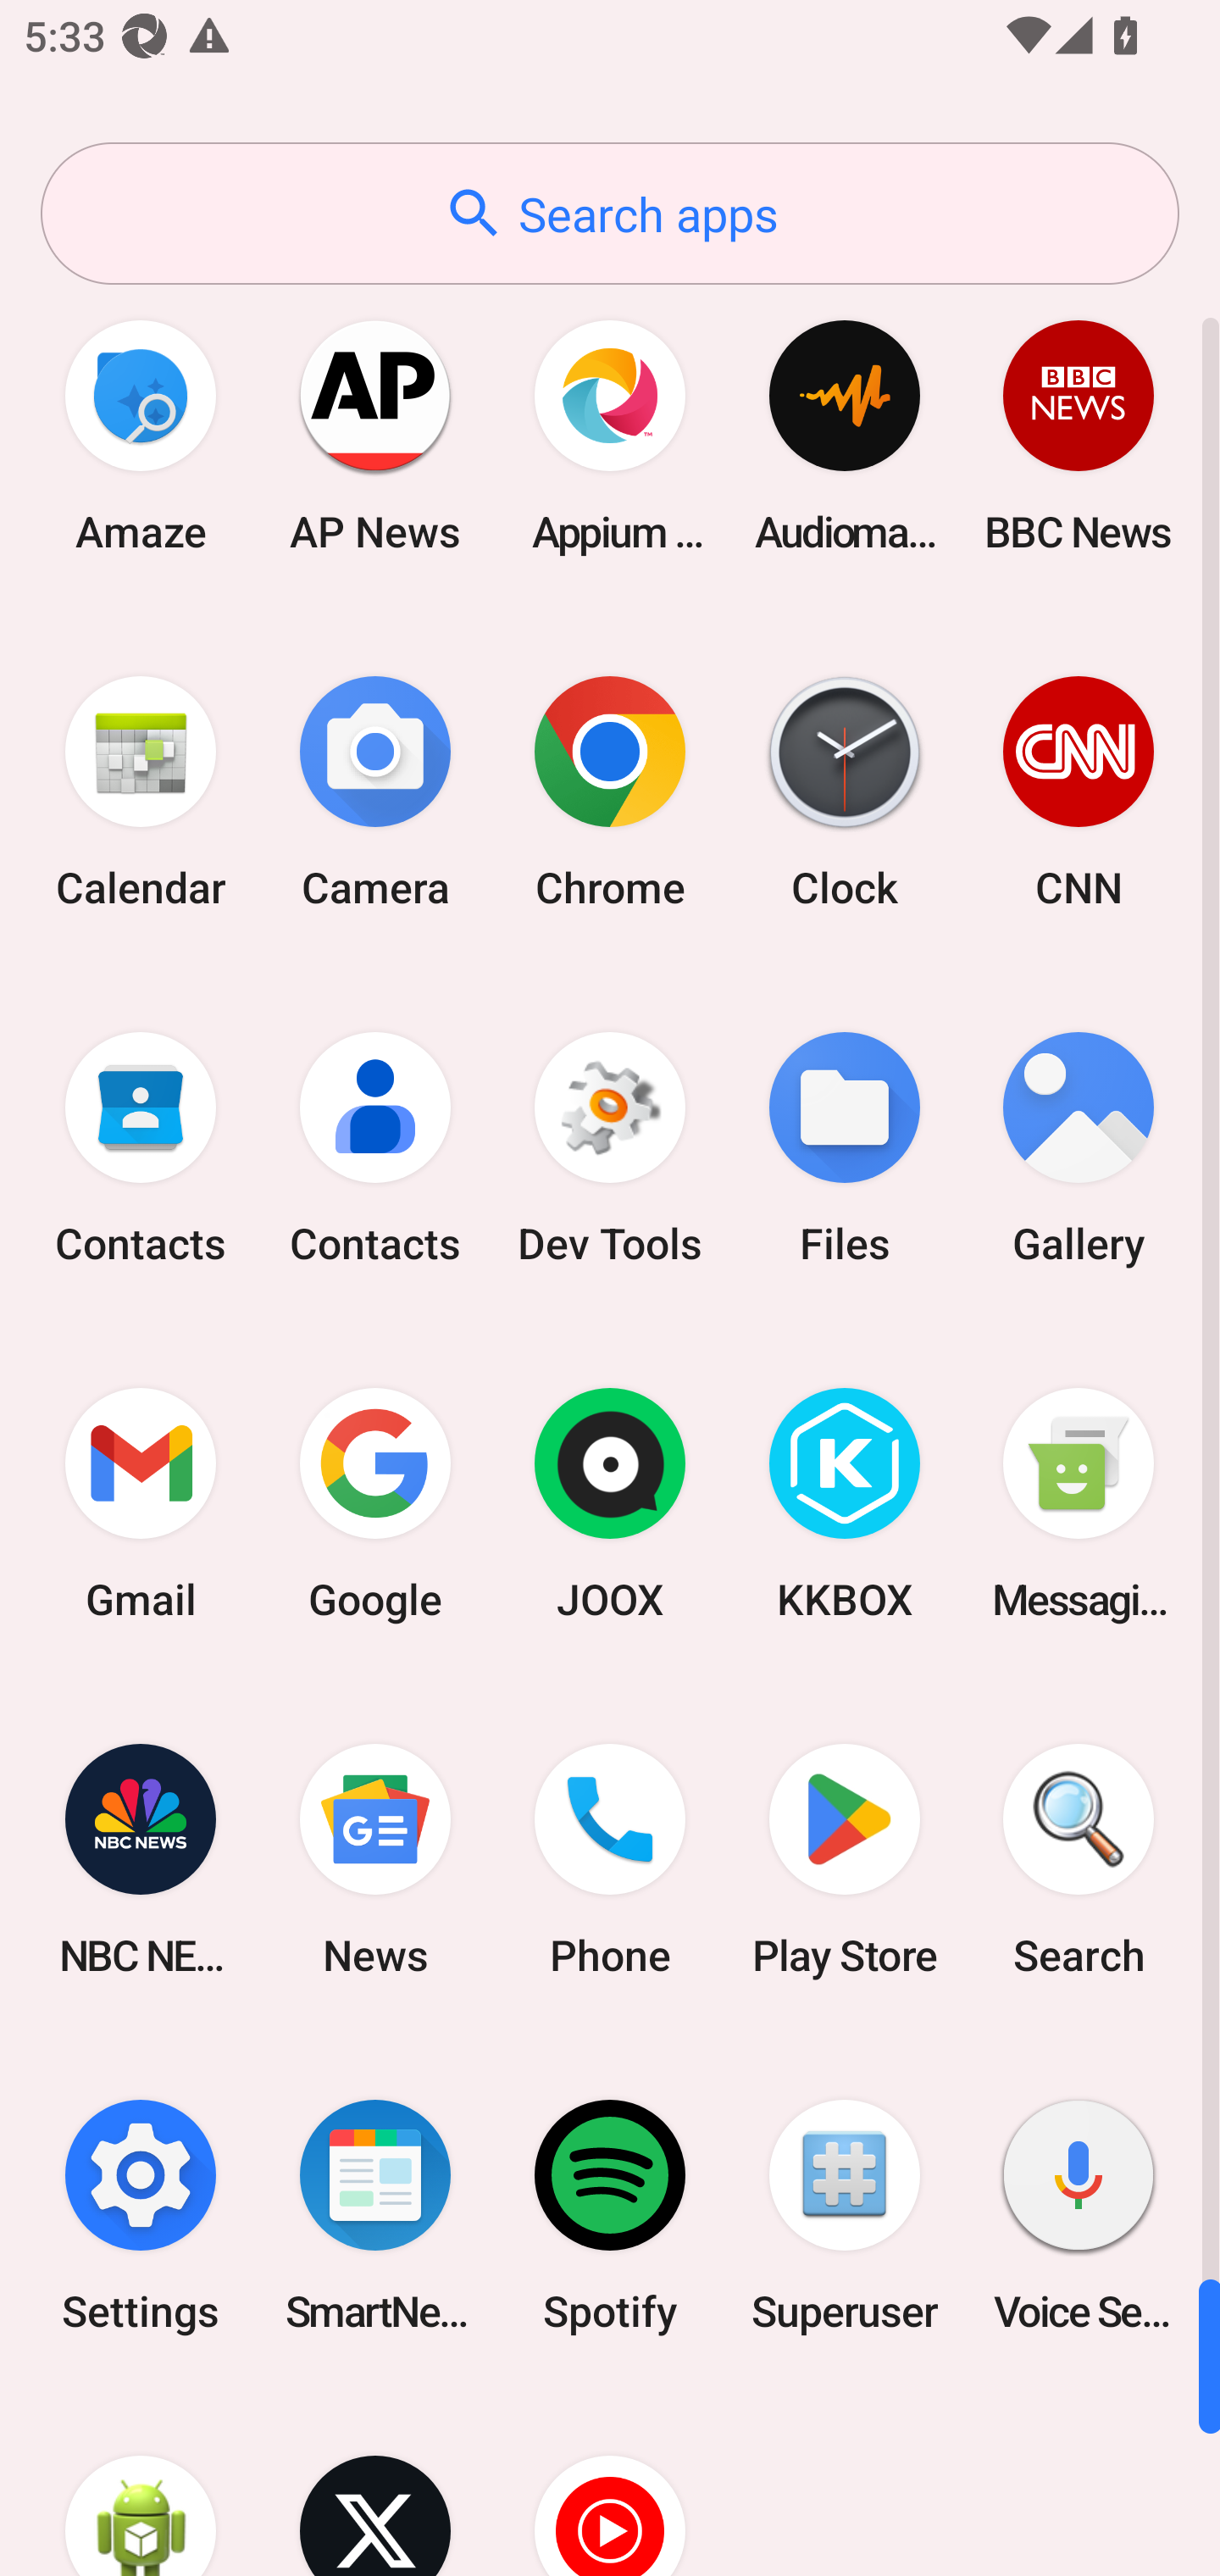  Describe the element at coordinates (1079, 1149) in the screenshot. I see `Gallery` at that location.